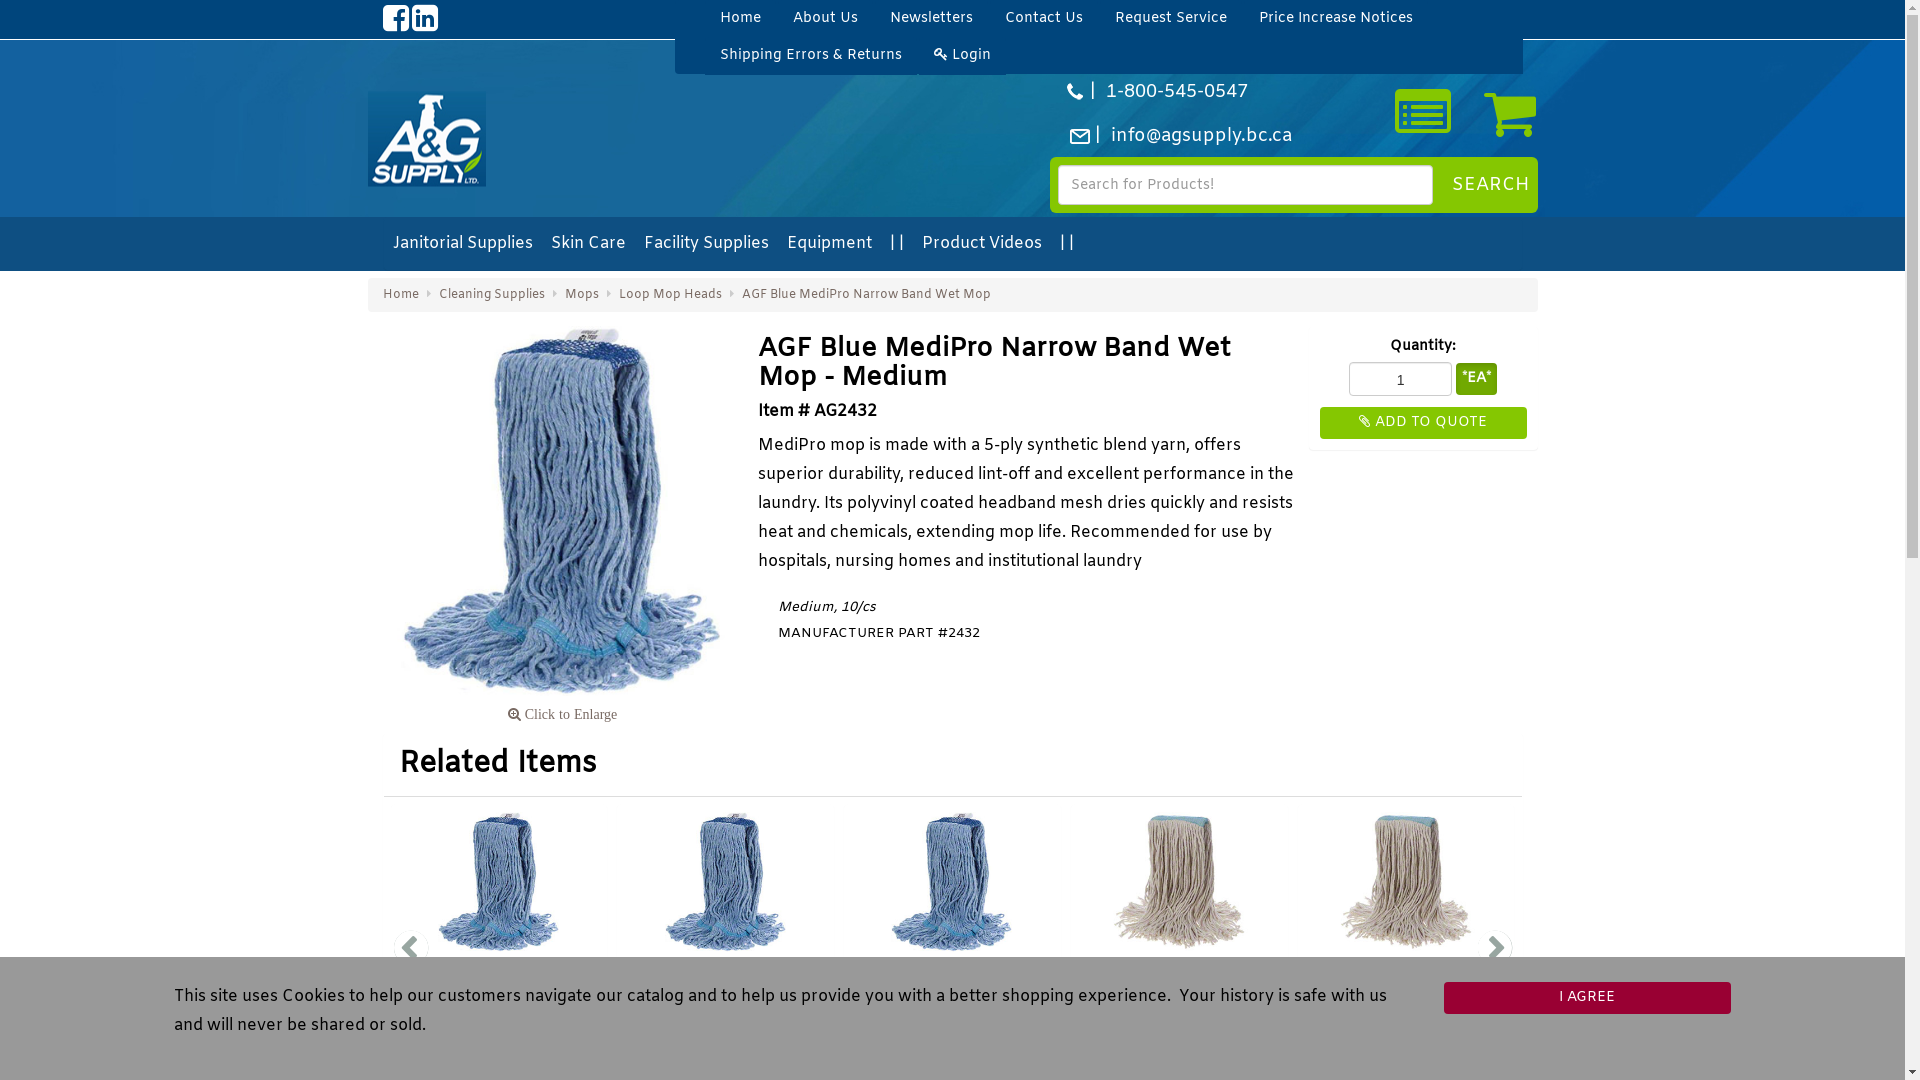 Image resolution: width=1920 pixels, height=1080 pixels. What do you see at coordinates (1179, 1045) in the screenshot?
I see `SHOW DETAILS` at bounding box center [1179, 1045].